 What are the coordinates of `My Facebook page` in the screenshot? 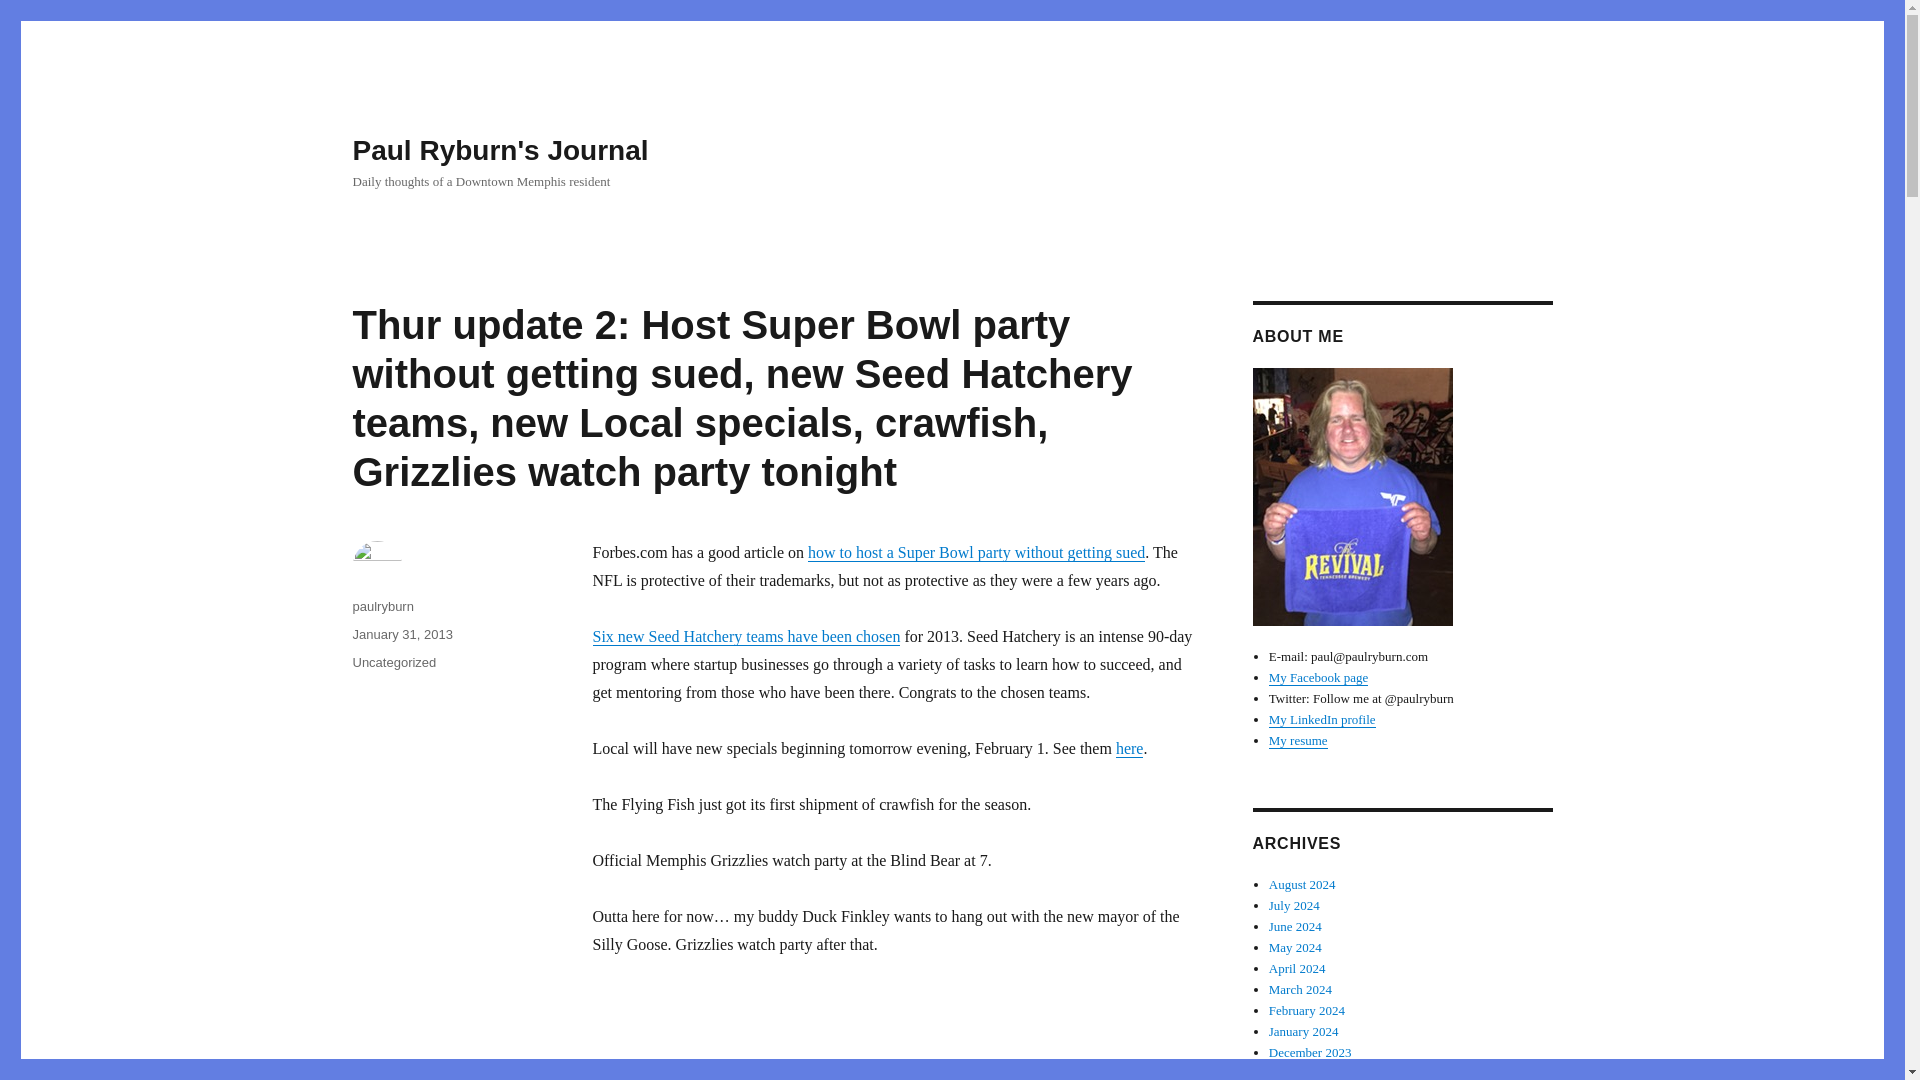 It's located at (1318, 676).